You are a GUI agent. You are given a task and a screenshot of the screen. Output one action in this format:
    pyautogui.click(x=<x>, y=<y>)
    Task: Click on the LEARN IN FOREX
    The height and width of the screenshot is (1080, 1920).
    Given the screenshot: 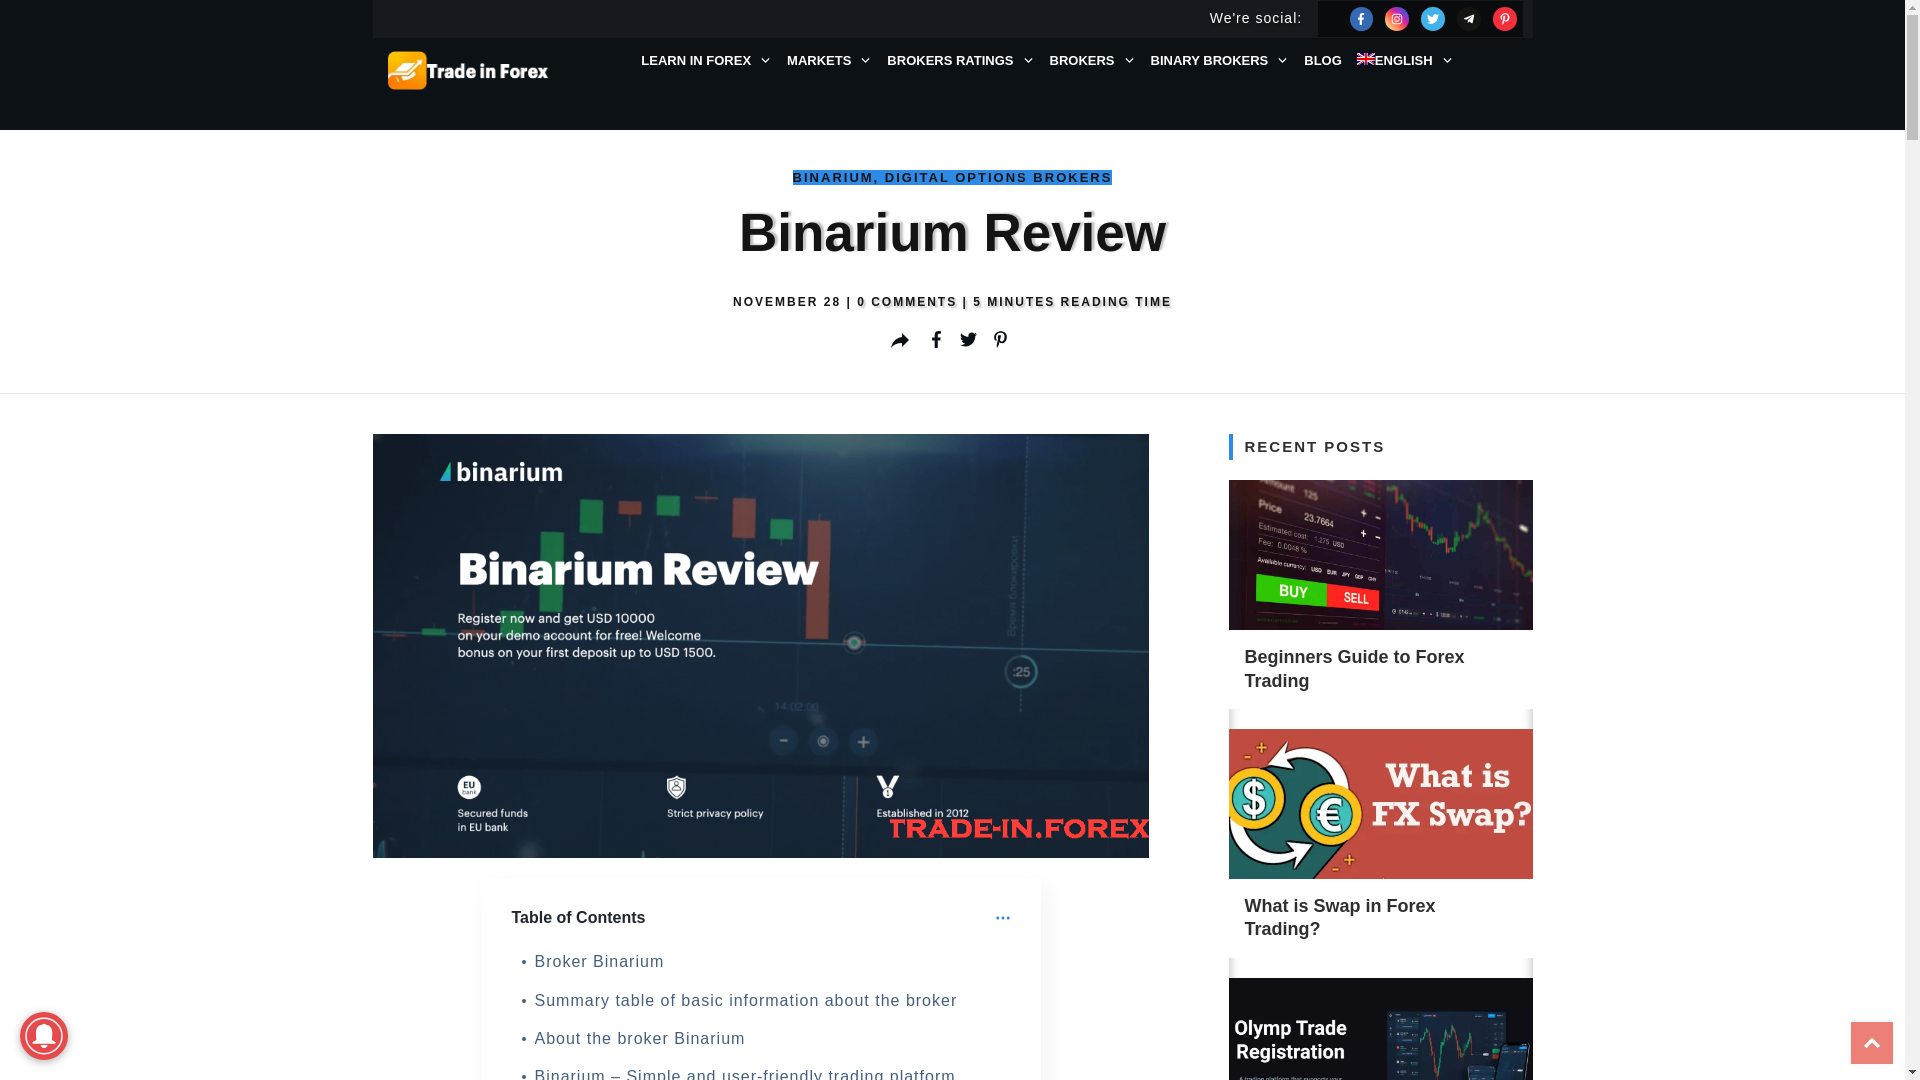 What is the action you would take?
    pyautogui.click(x=706, y=61)
    